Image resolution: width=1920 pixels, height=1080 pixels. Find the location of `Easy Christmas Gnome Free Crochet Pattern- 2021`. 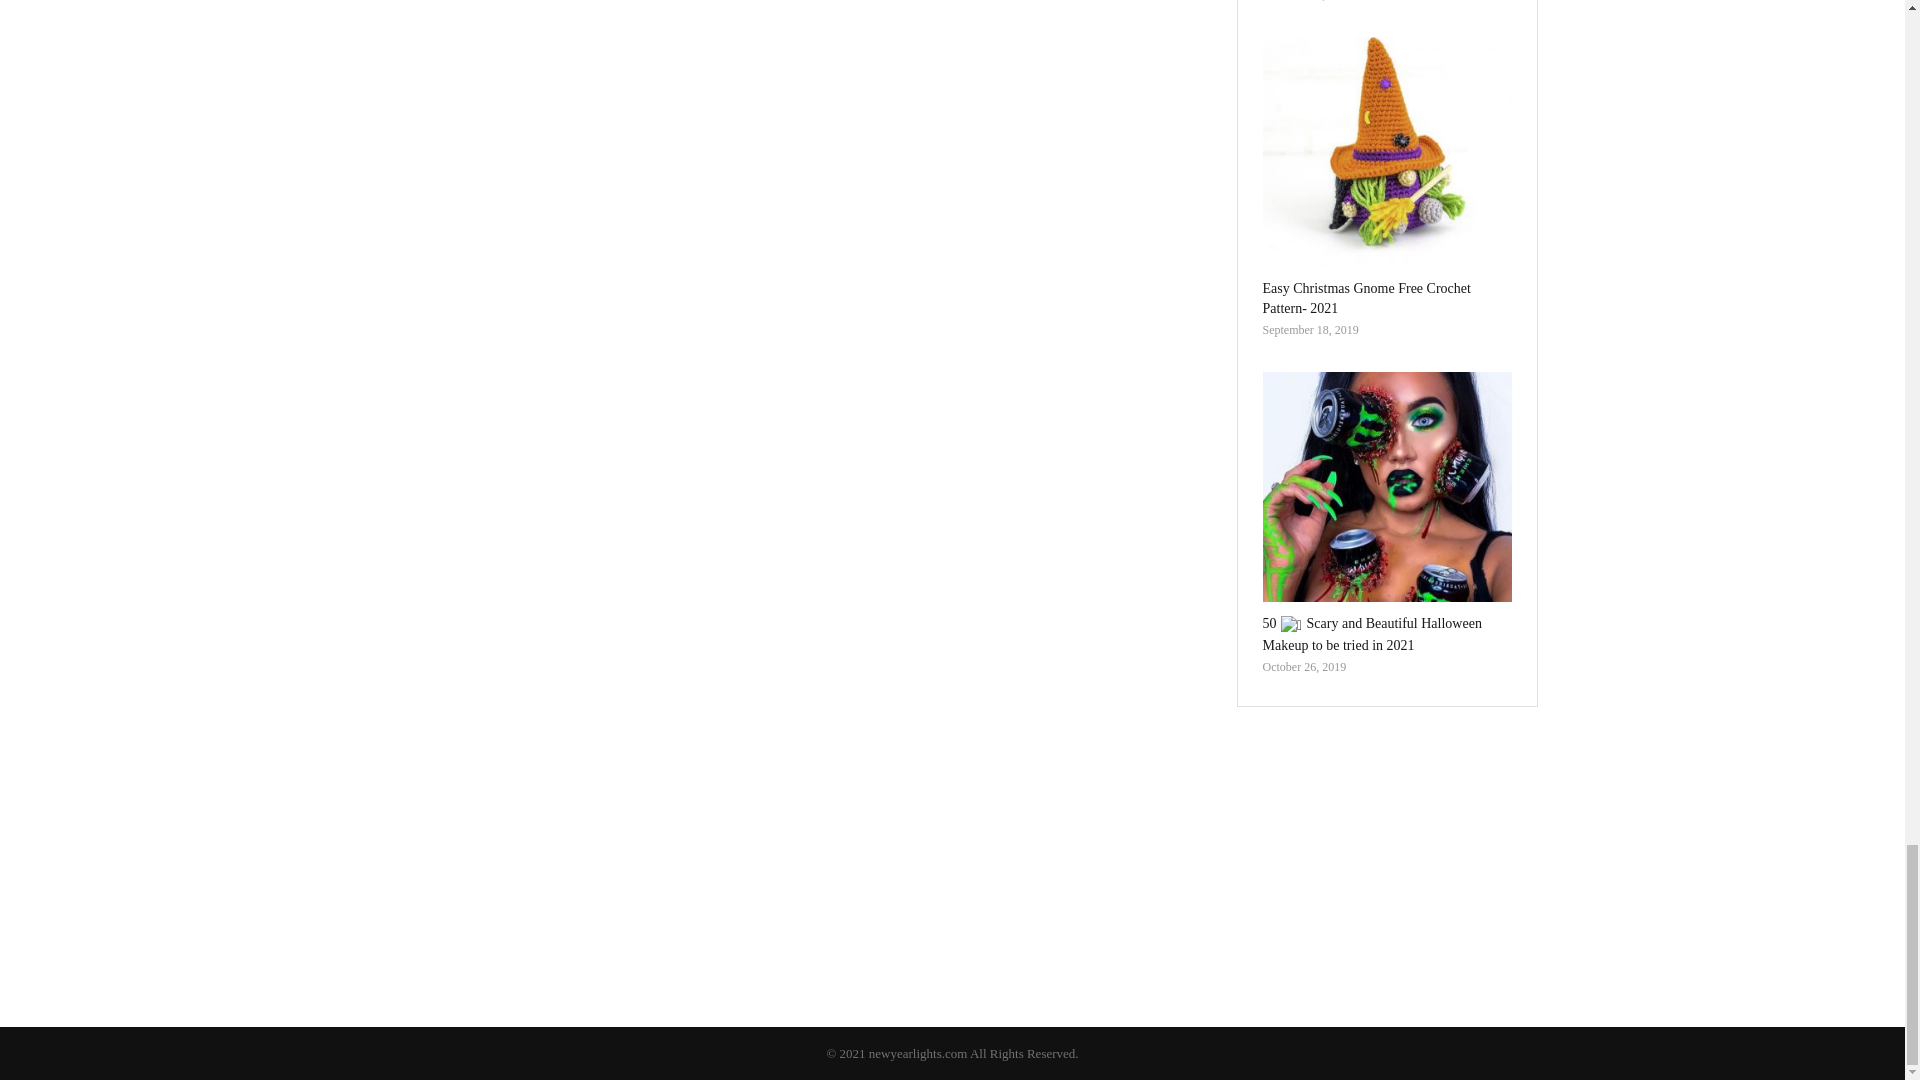

Easy Christmas Gnome Free Crochet Pattern- 2021 is located at coordinates (1386, 151).